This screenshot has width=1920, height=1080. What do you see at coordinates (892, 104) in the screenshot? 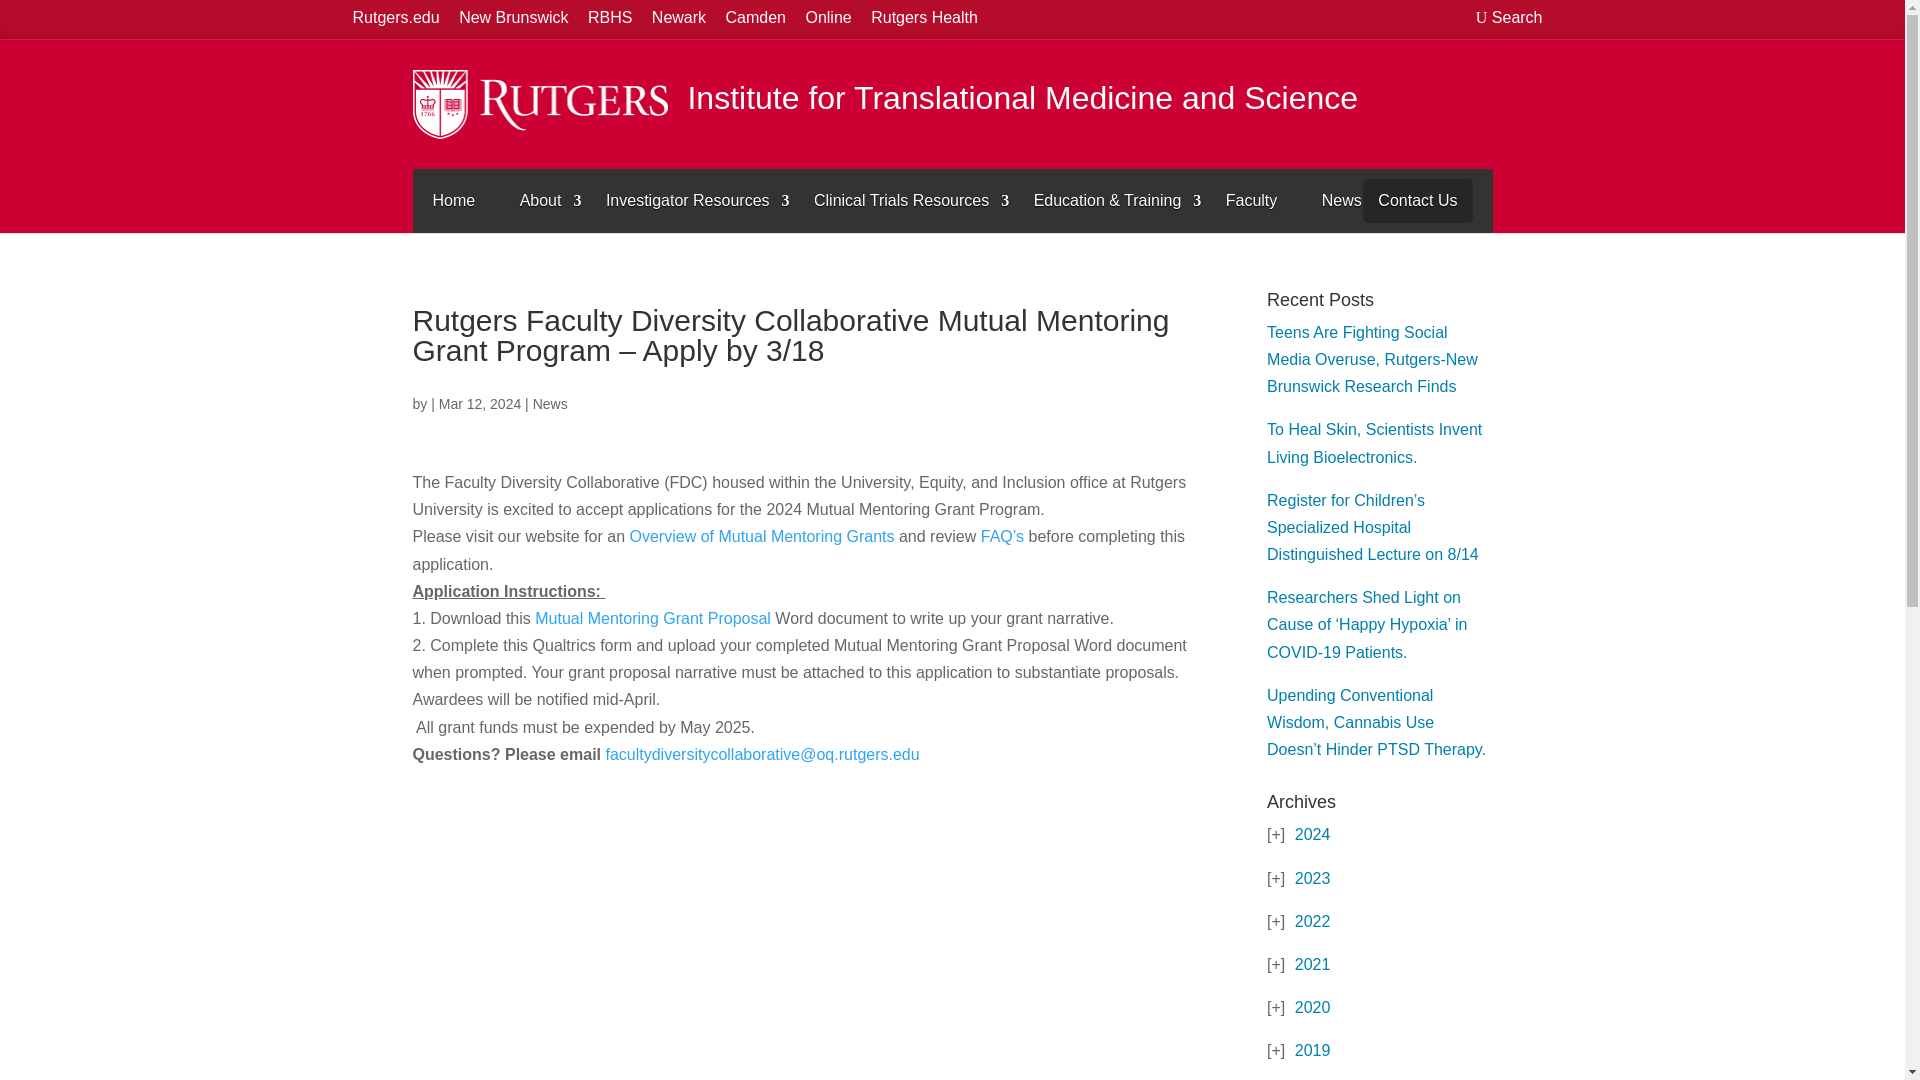
I see `Institute for Translational Medicine and Science` at bounding box center [892, 104].